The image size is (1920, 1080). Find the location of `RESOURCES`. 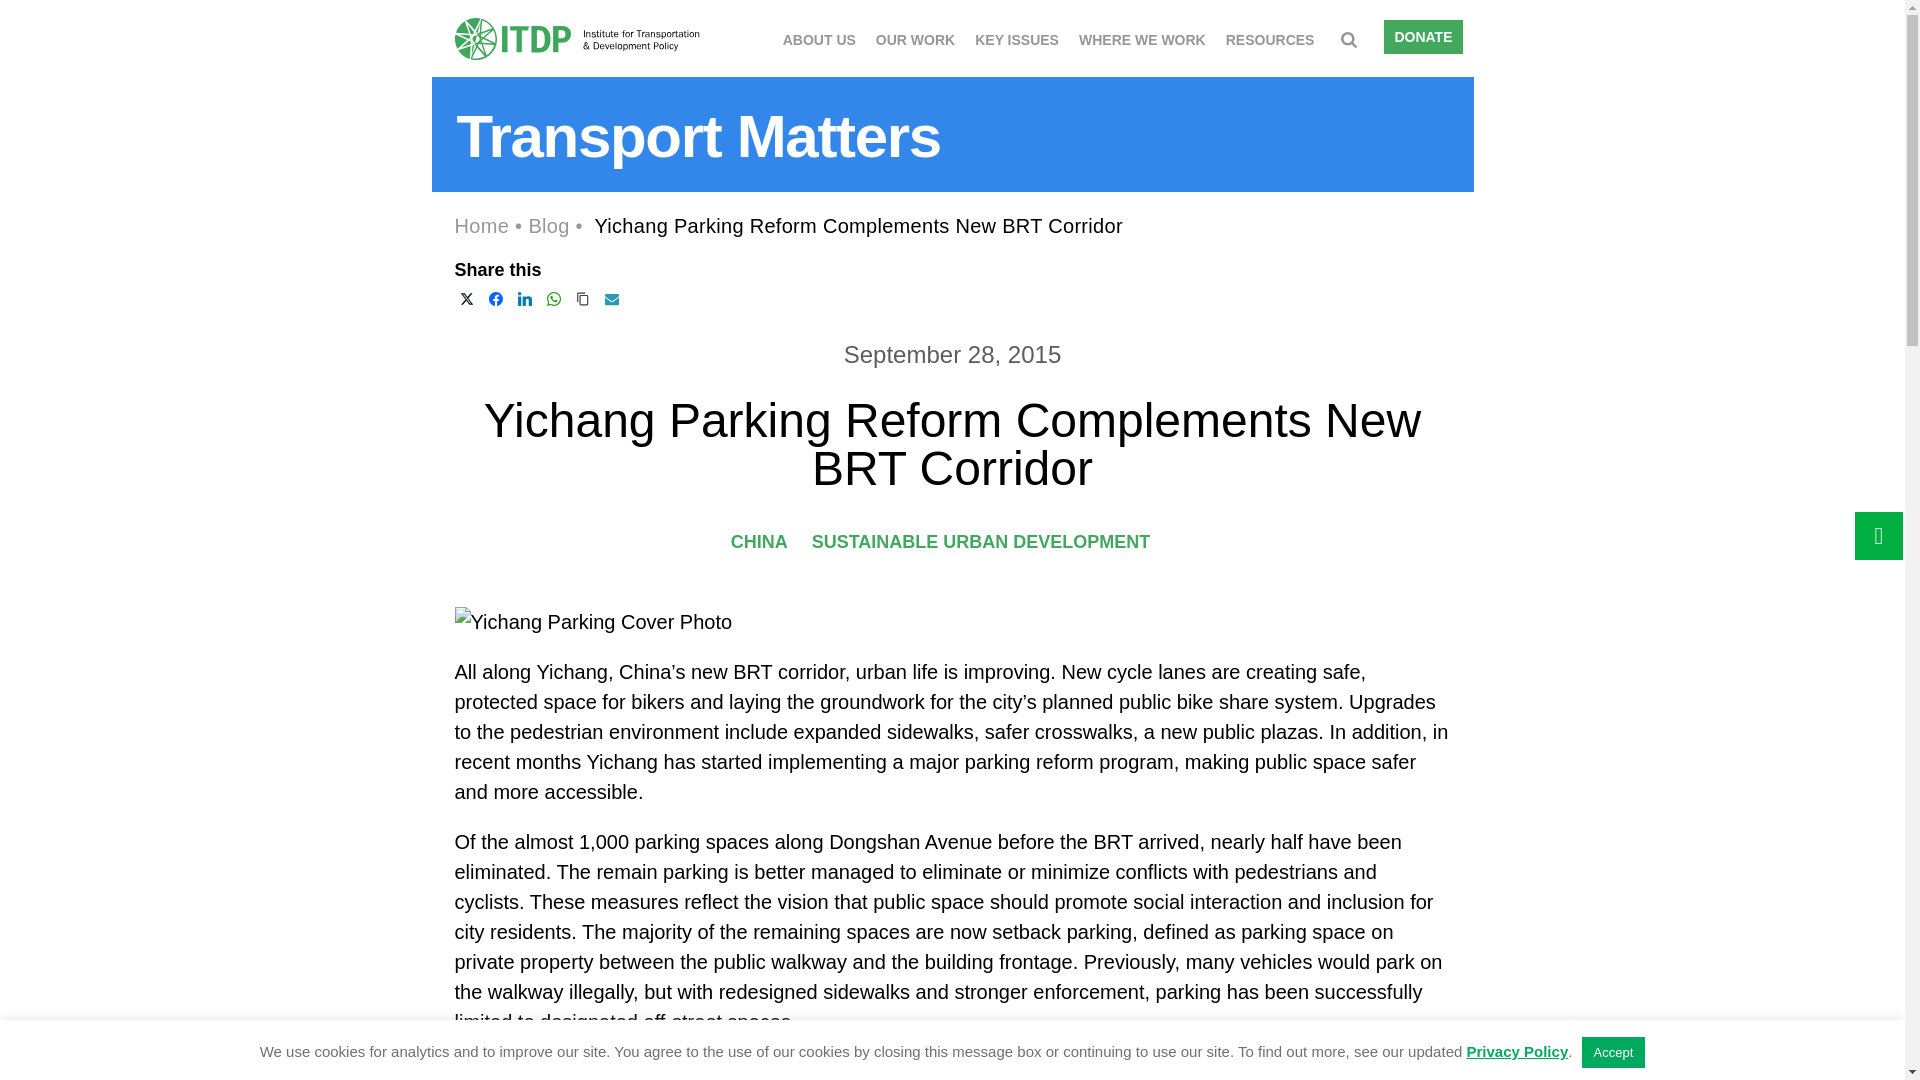

RESOURCES is located at coordinates (1270, 37).